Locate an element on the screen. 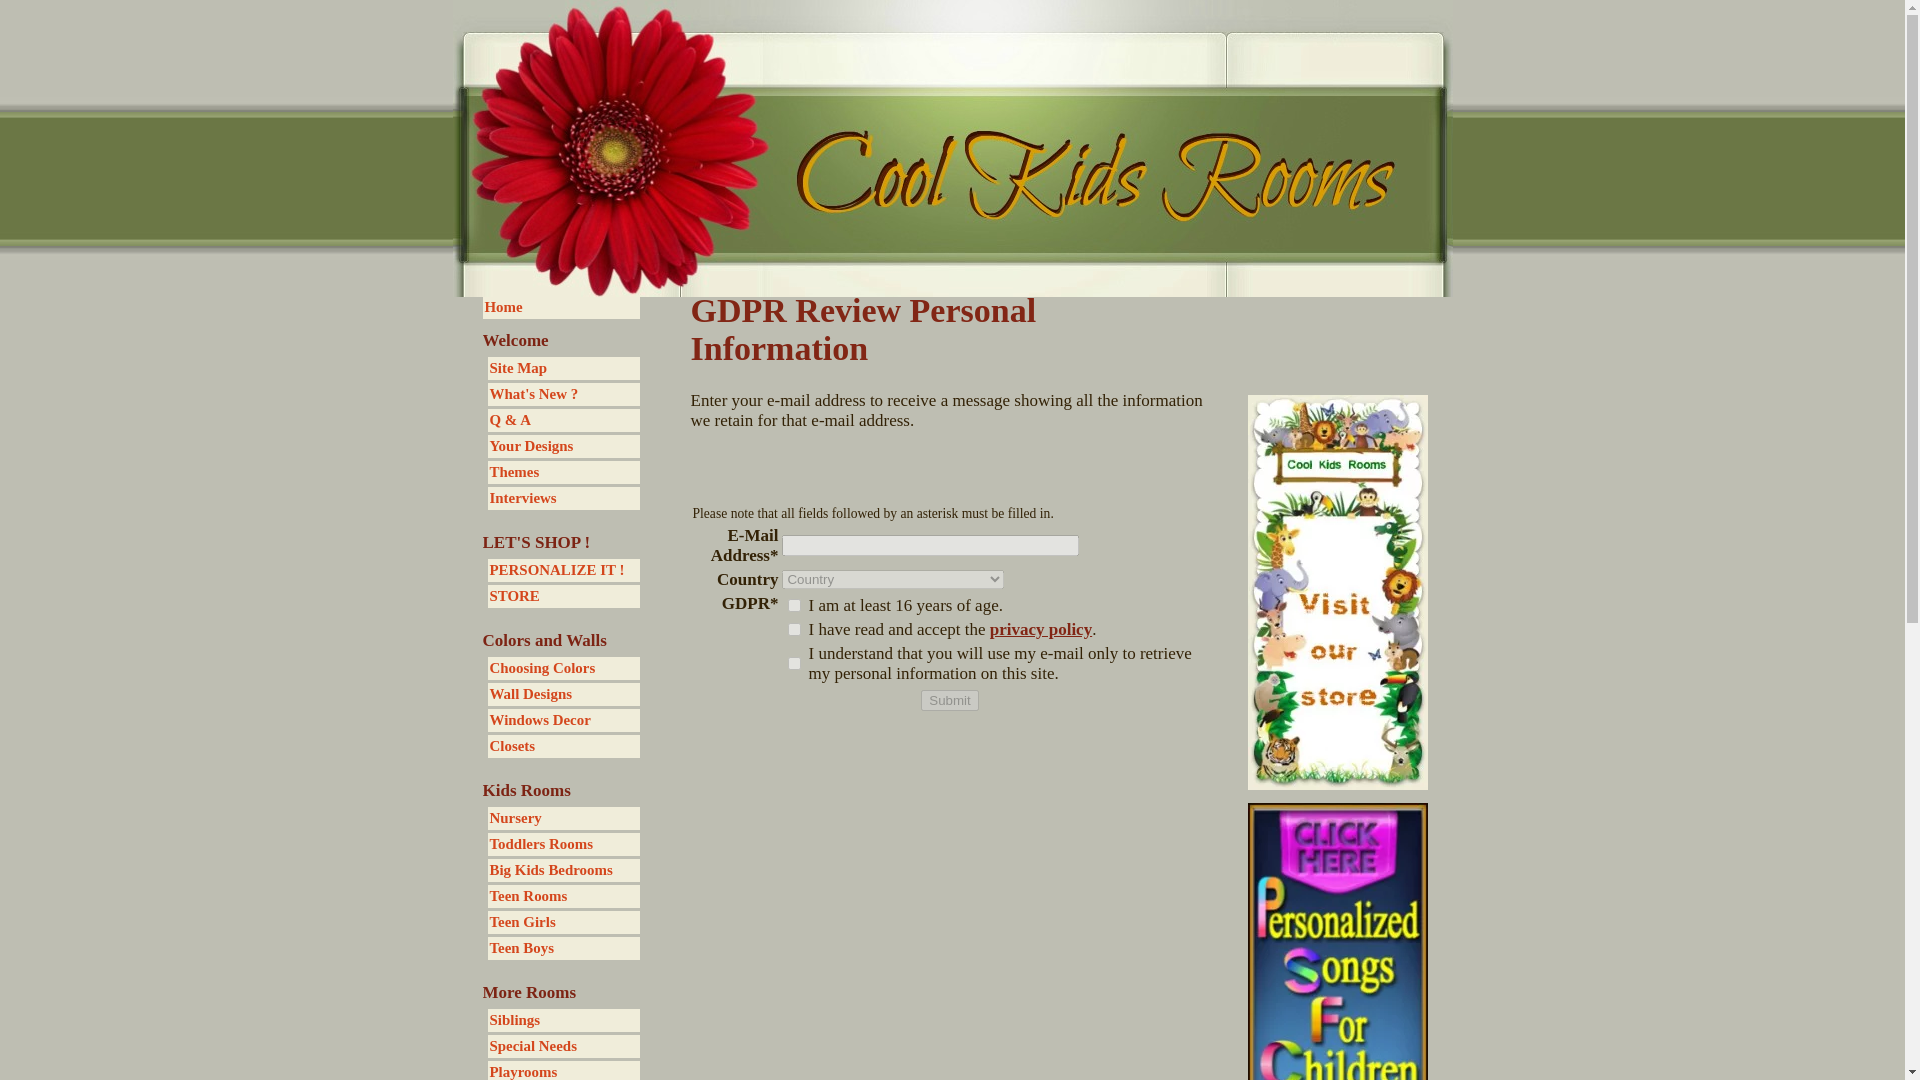  Submit is located at coordinates (949, 700).